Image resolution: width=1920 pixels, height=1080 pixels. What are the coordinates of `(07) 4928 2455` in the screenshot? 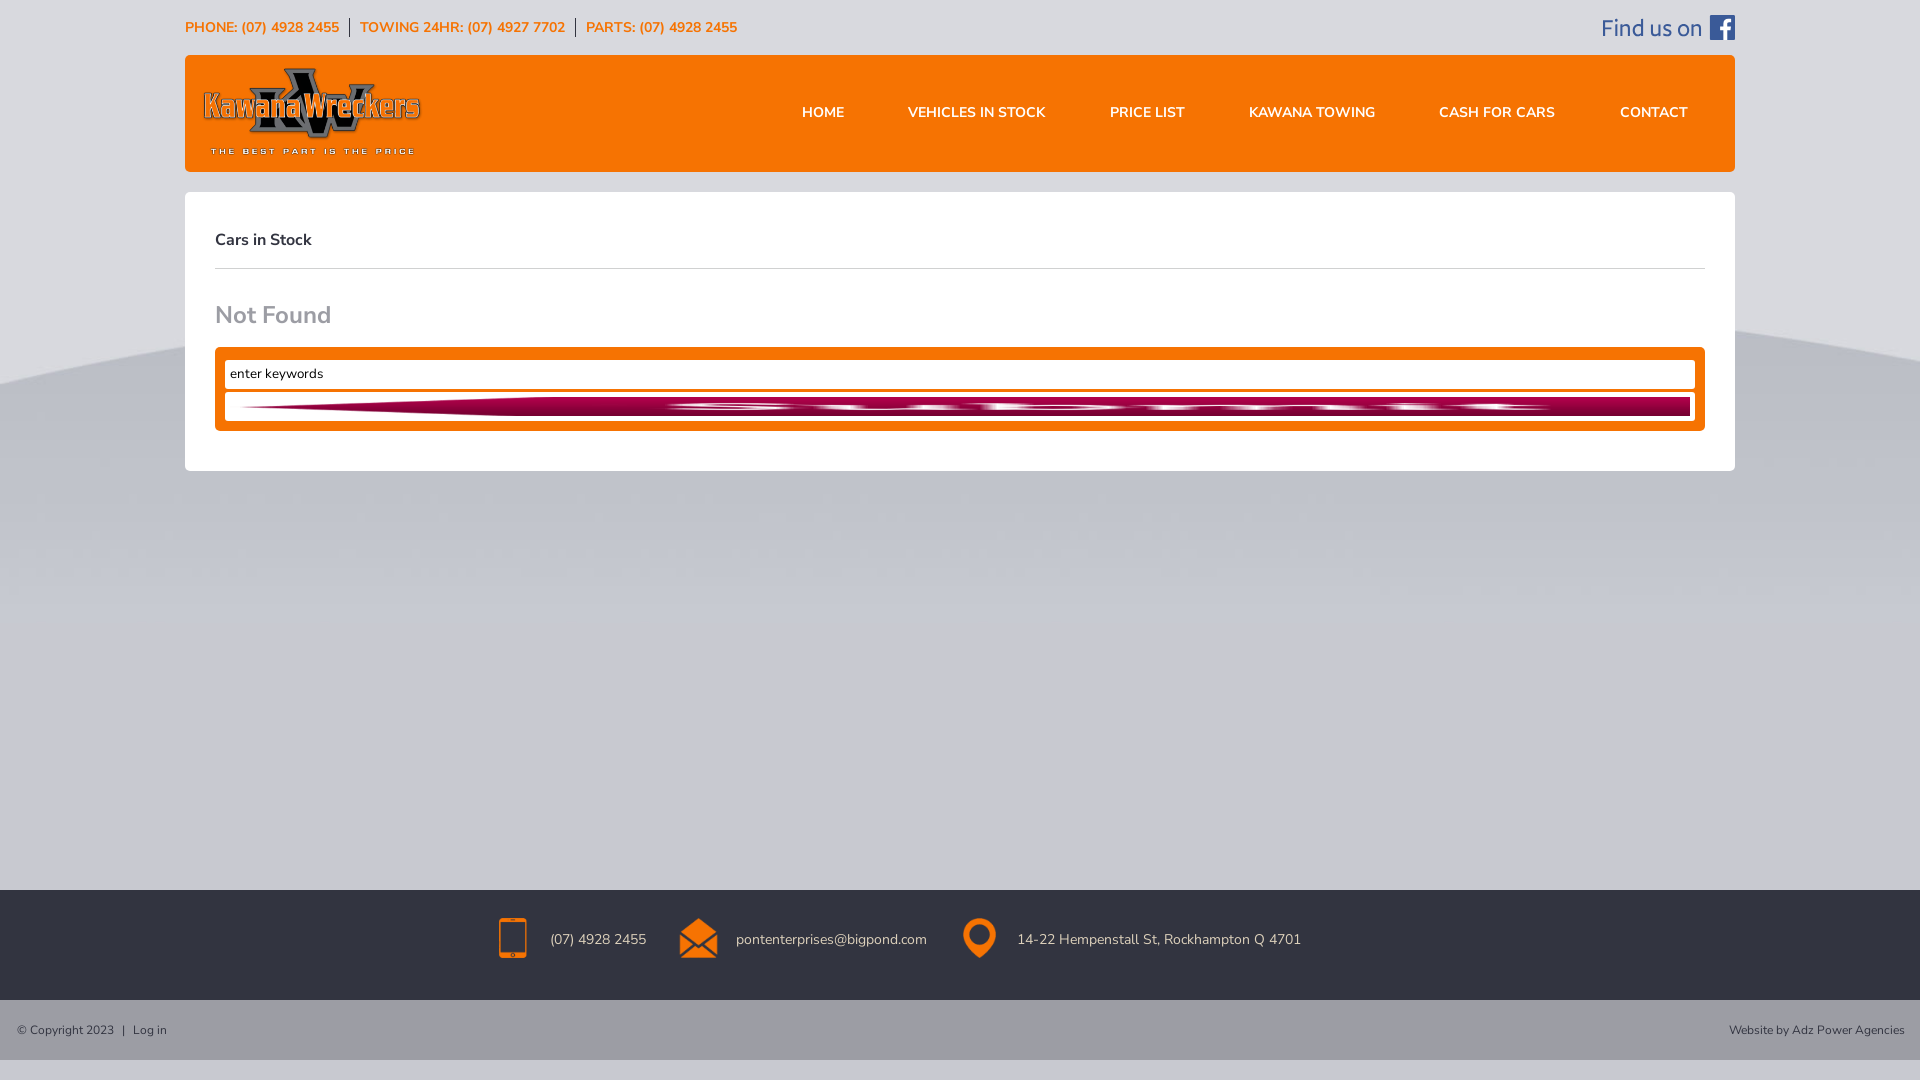 It's located at (290, 28).